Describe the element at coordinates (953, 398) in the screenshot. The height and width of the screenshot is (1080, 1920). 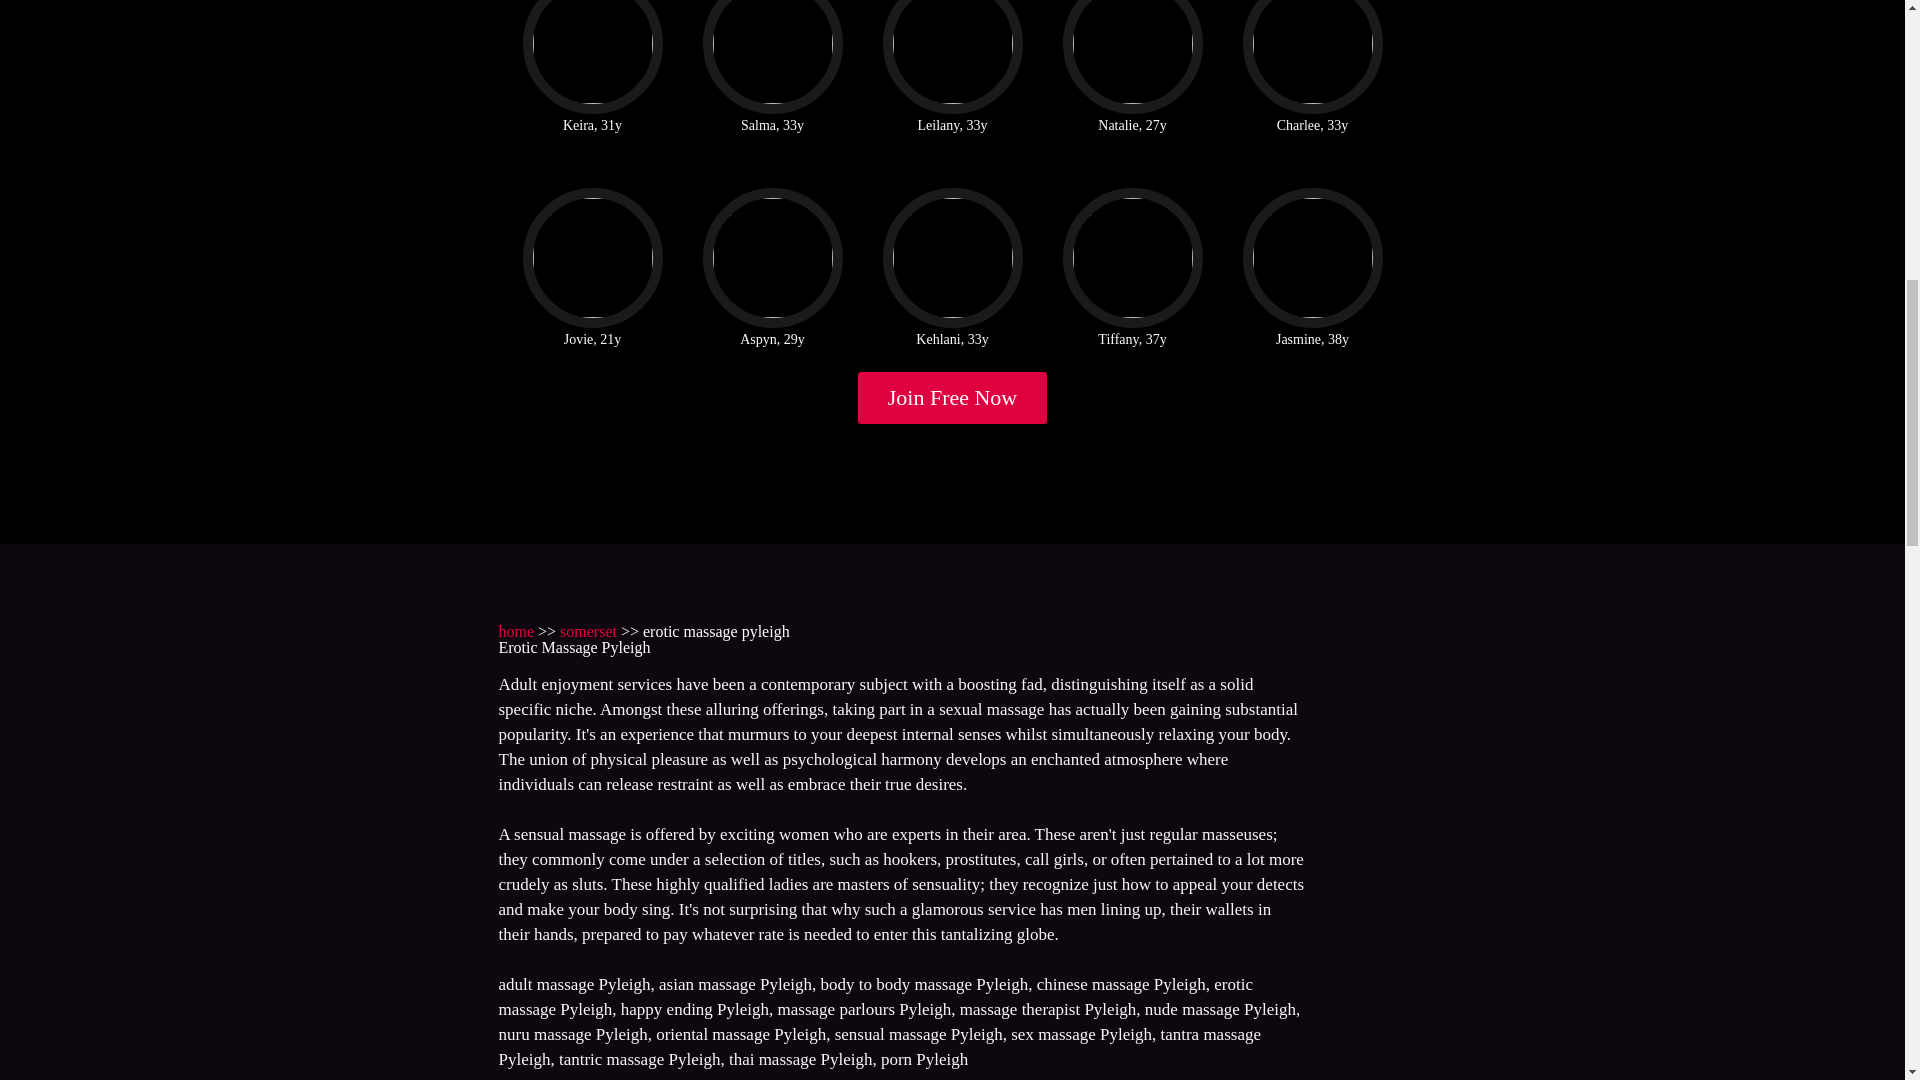
I see `Join` at that location.